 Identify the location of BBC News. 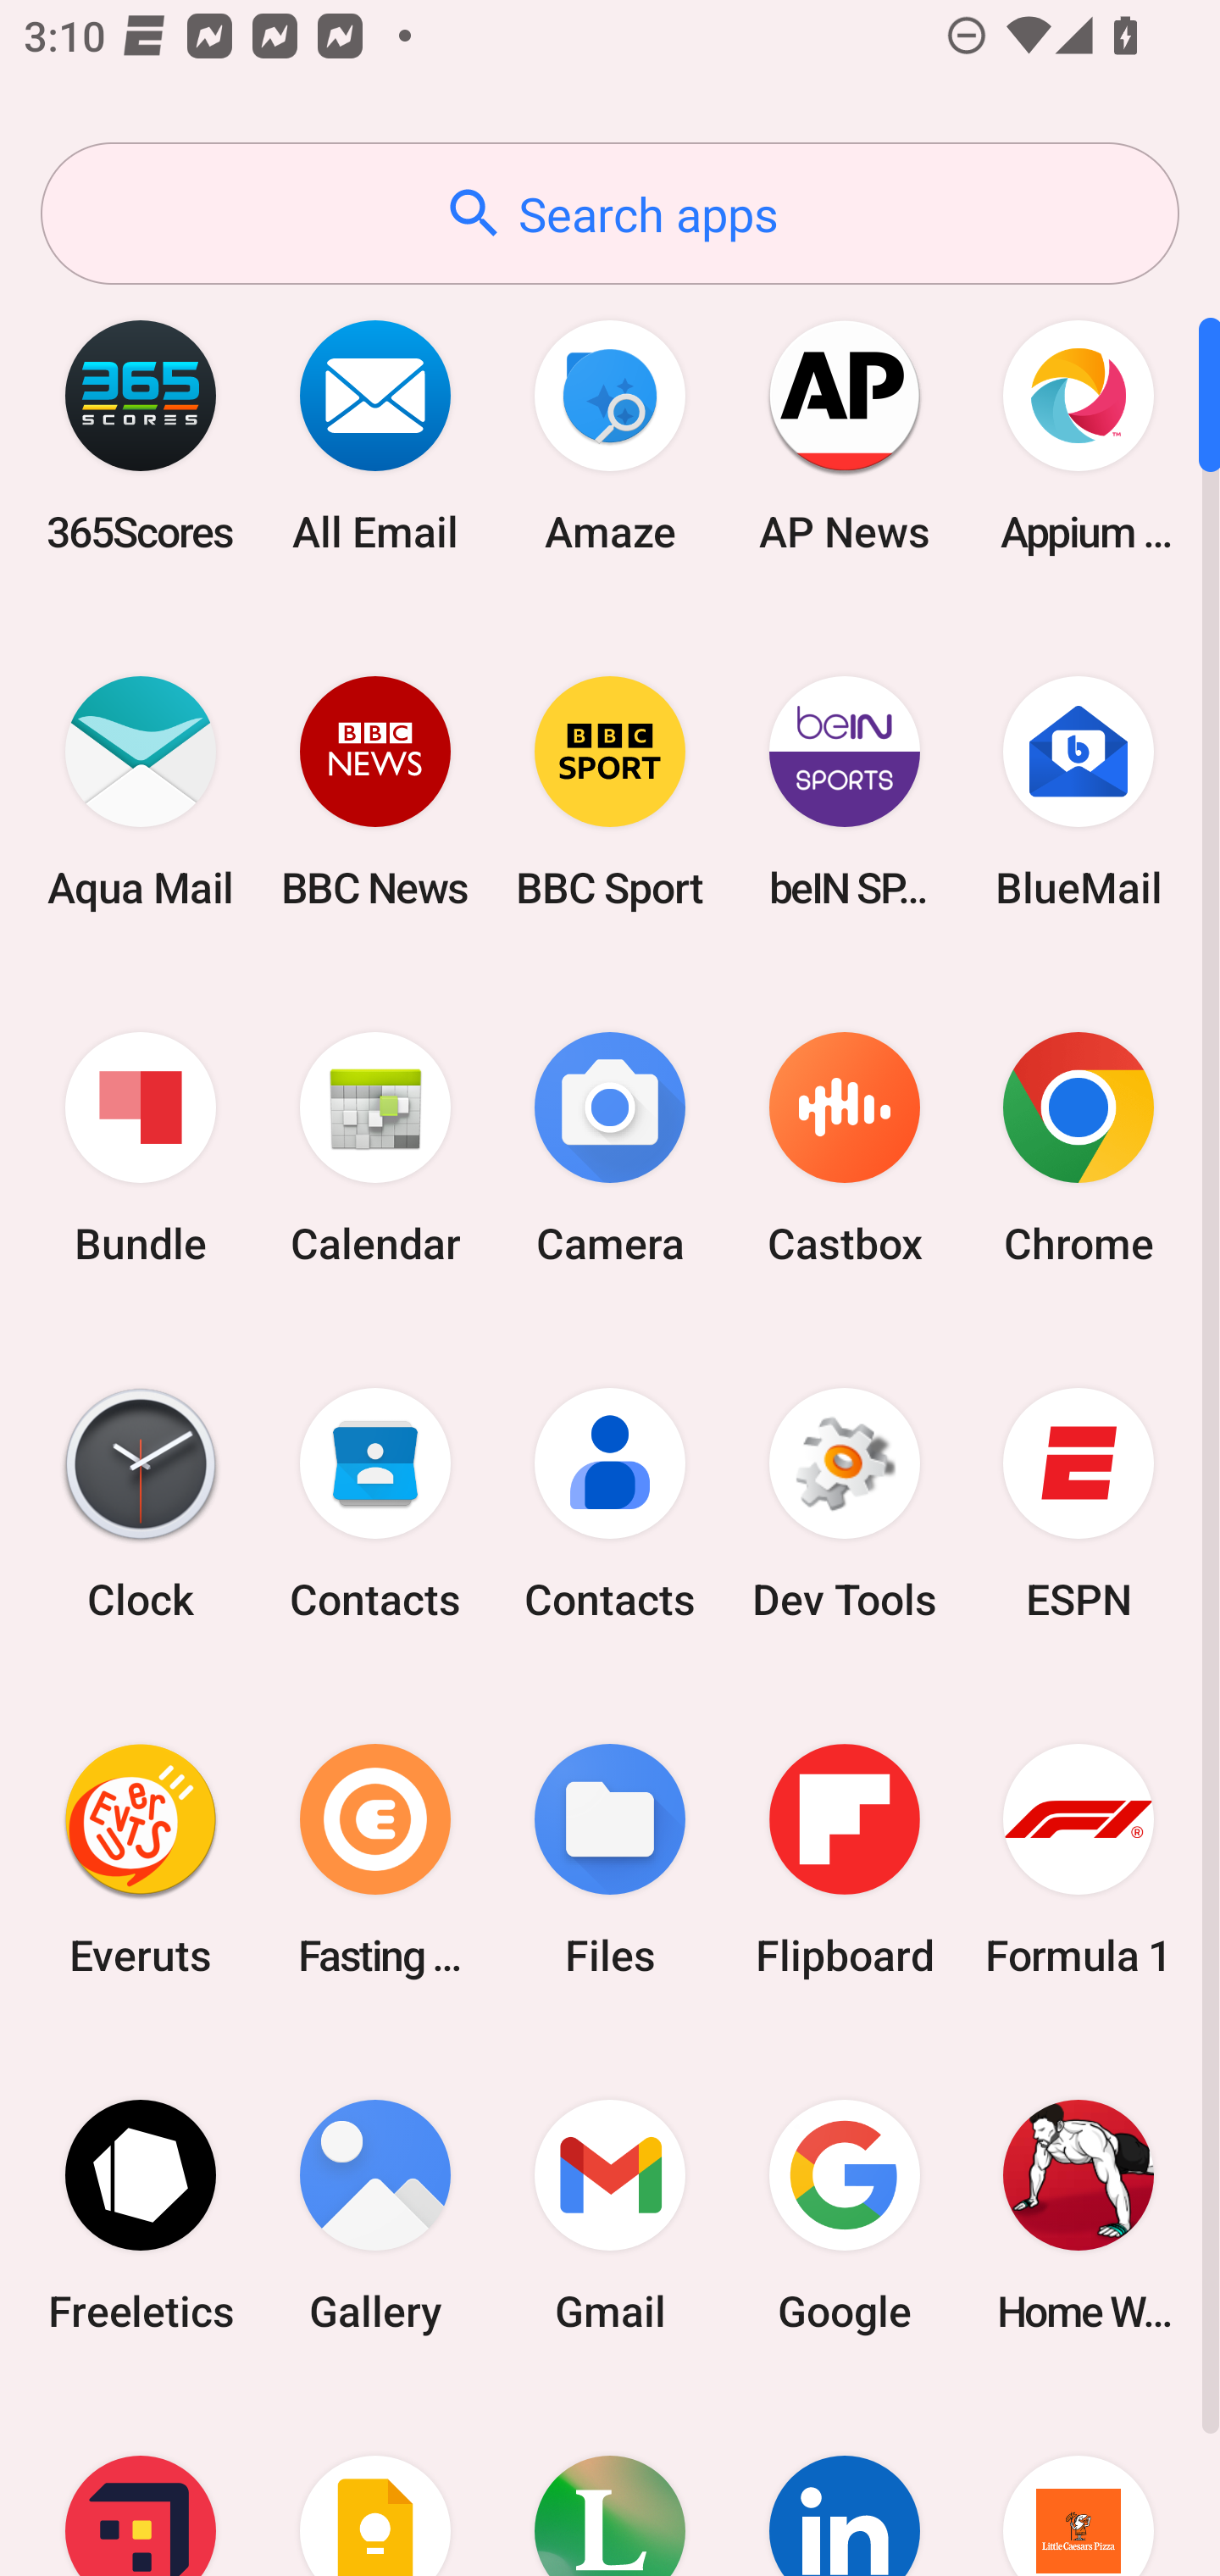
(375, 791).